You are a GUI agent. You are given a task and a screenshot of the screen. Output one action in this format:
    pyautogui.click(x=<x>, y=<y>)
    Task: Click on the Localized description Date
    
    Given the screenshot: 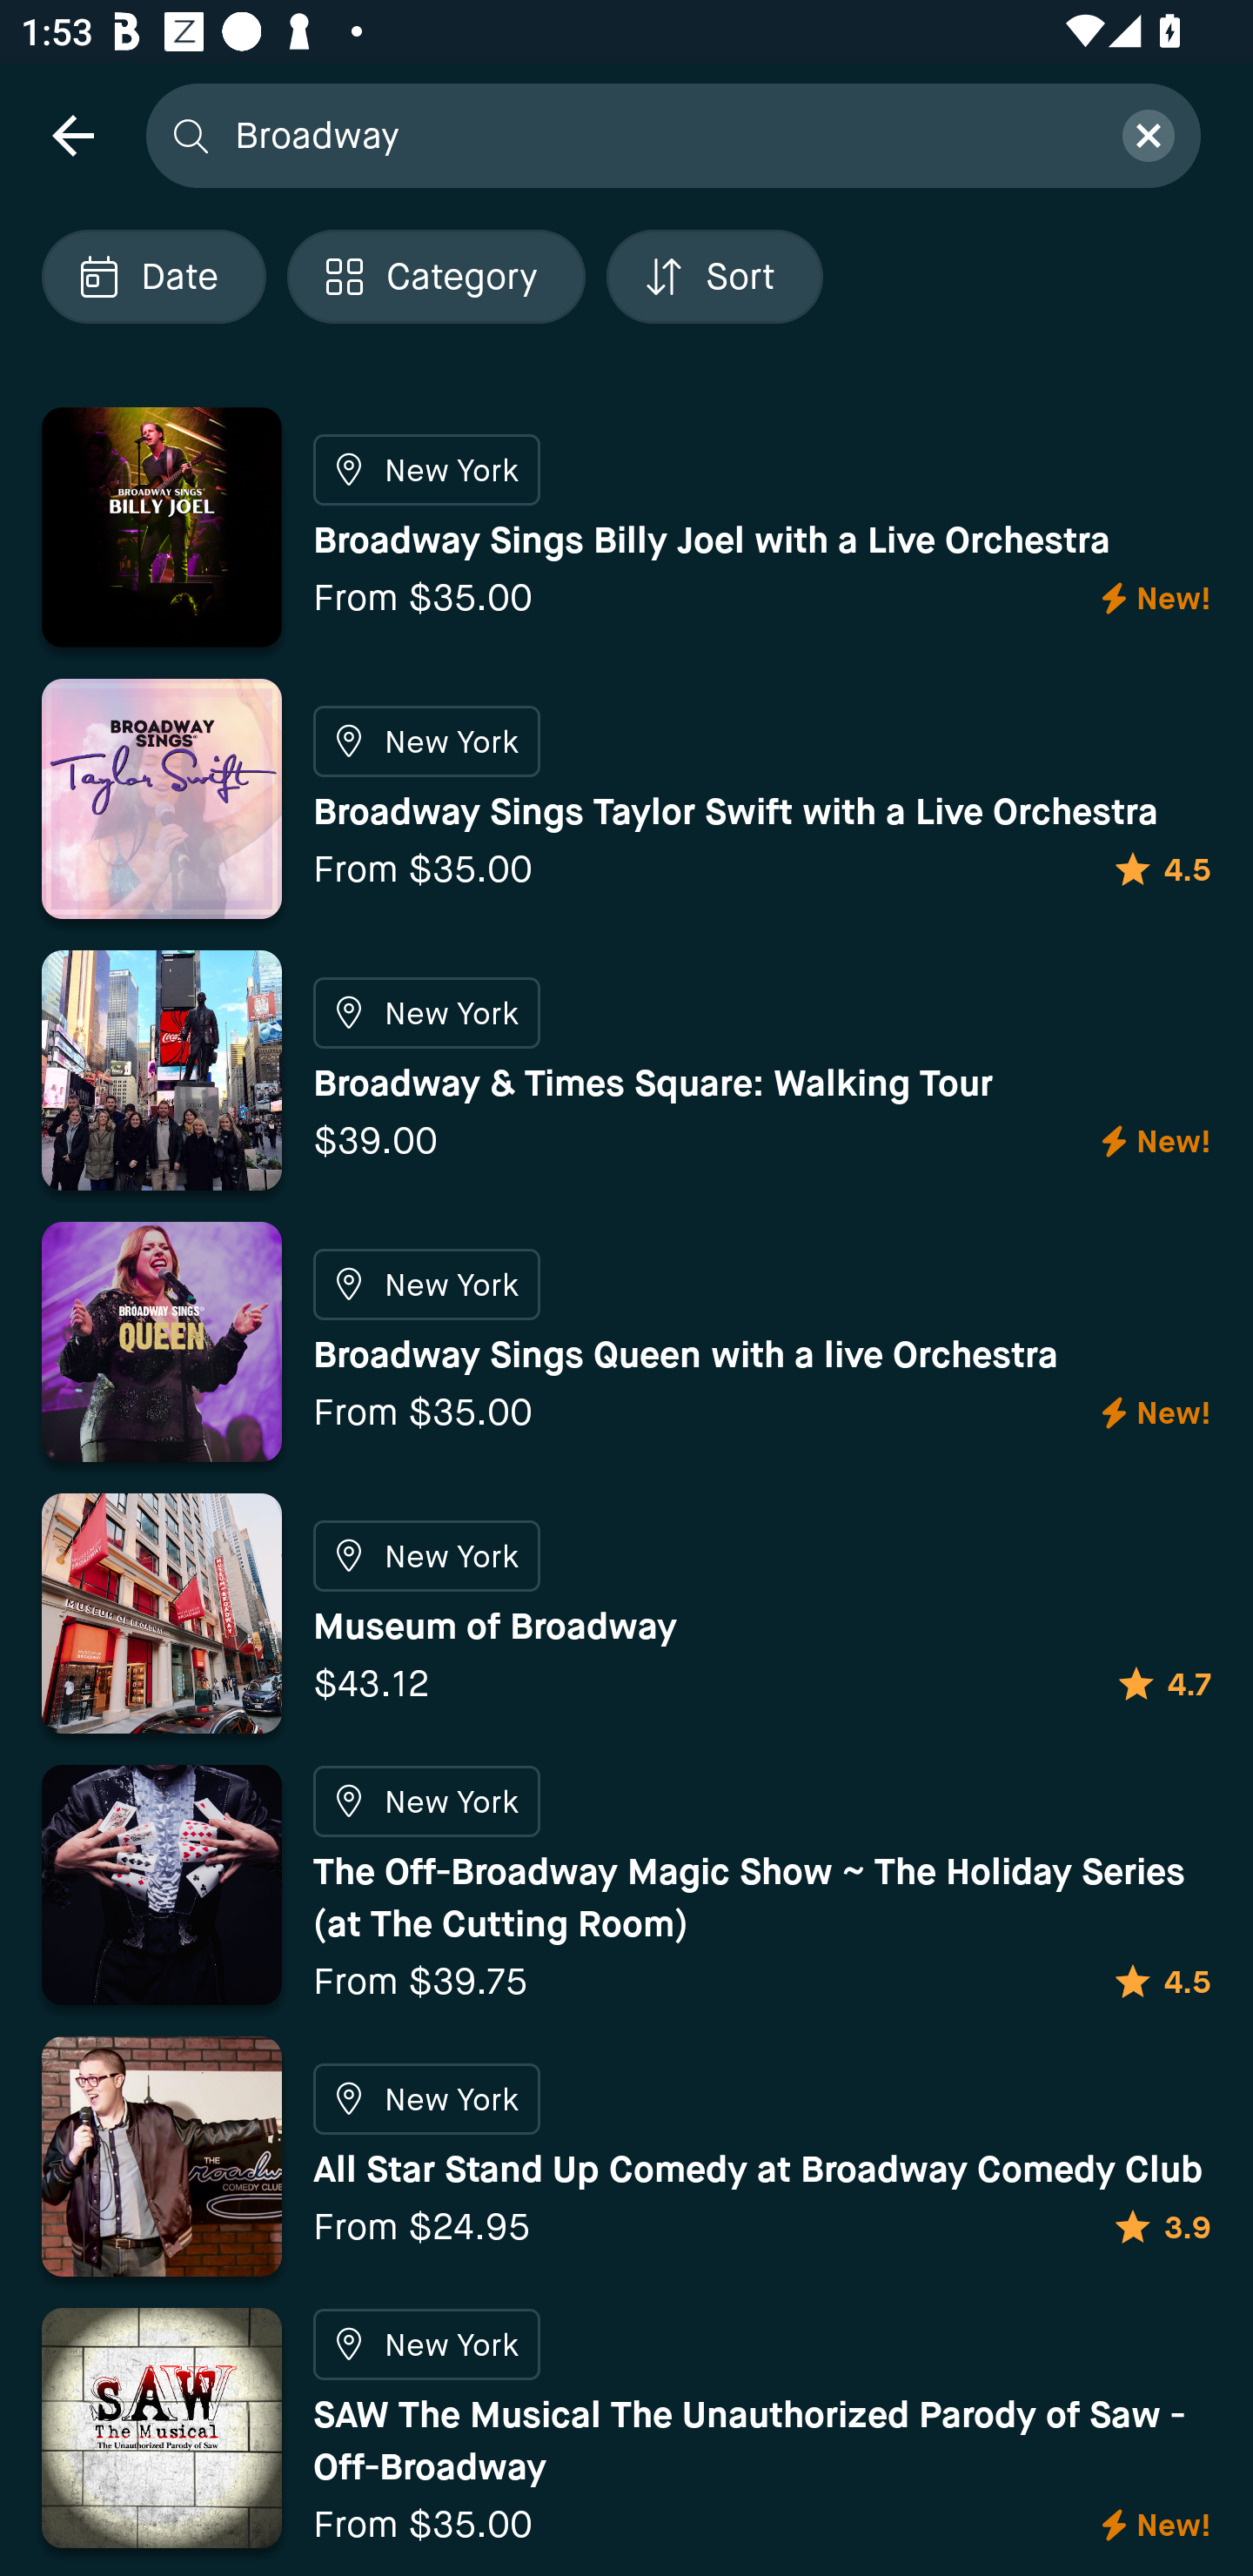 What is the action you would take?
    pyautogui.click(x=153, y=277)
    